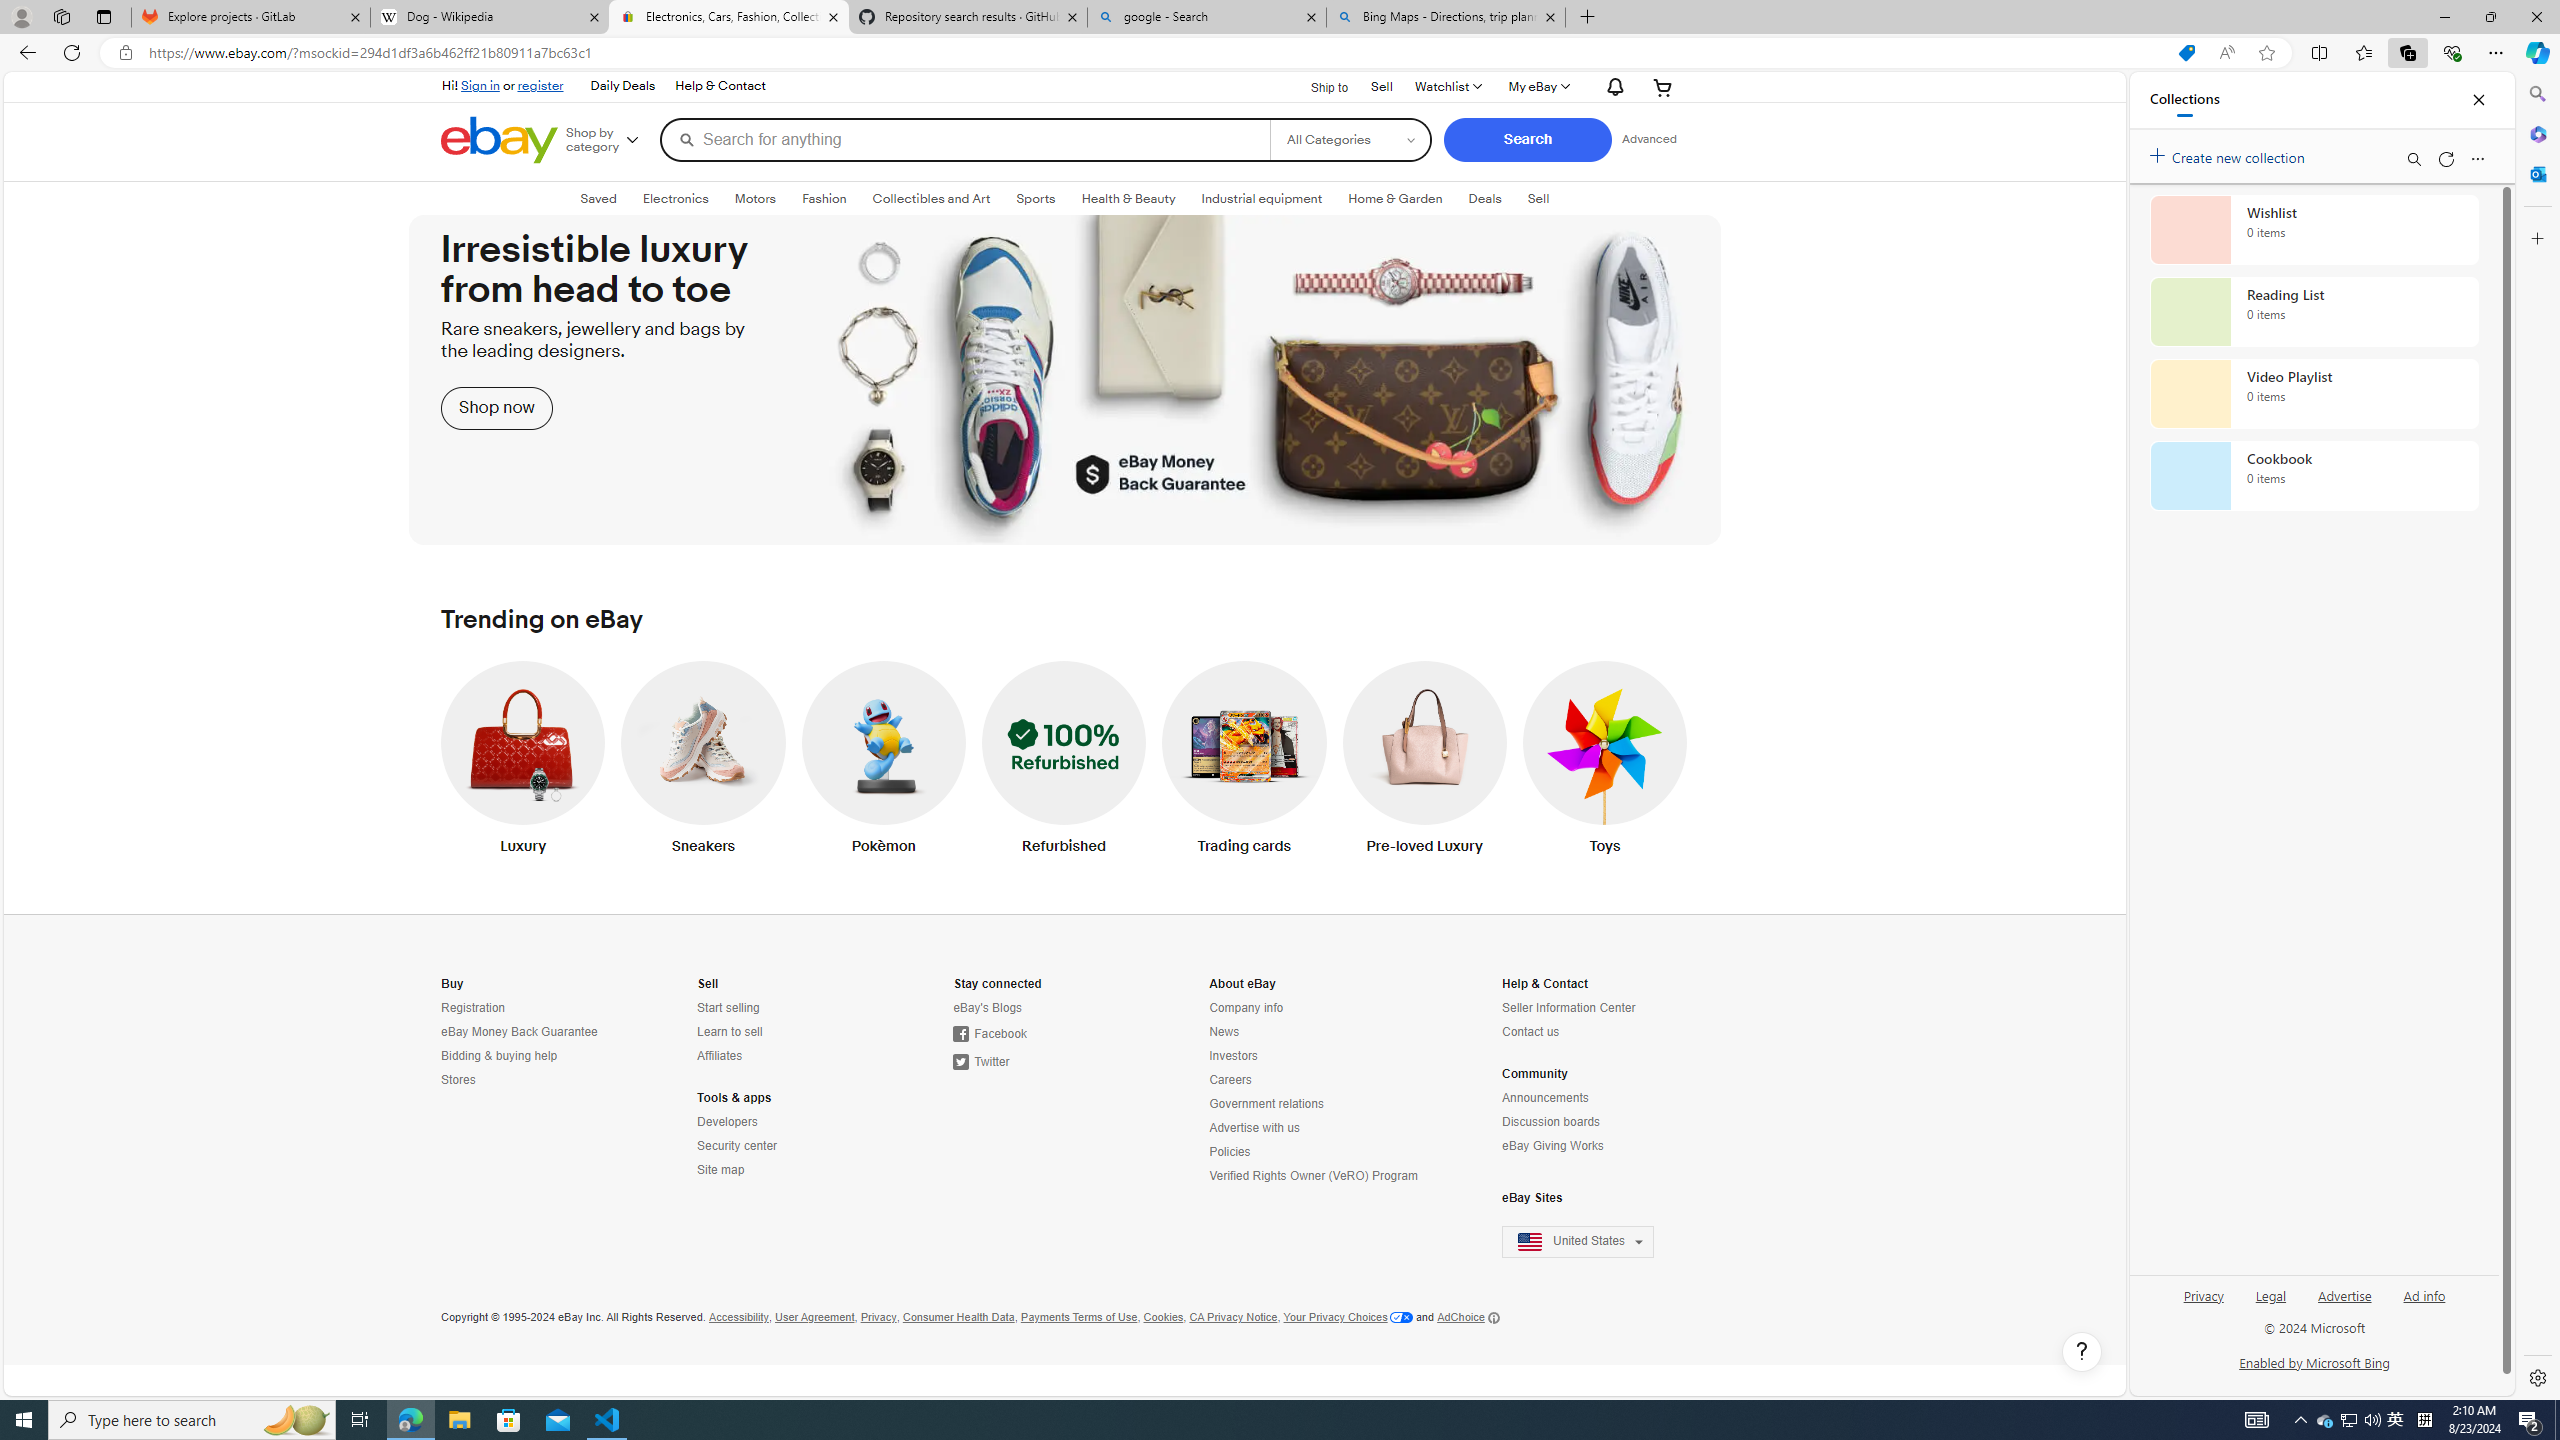 The image size is (2560, 1440). Describe the element at coordinates (728, 1008) in the screenshot. I see `Start selling` at that location.